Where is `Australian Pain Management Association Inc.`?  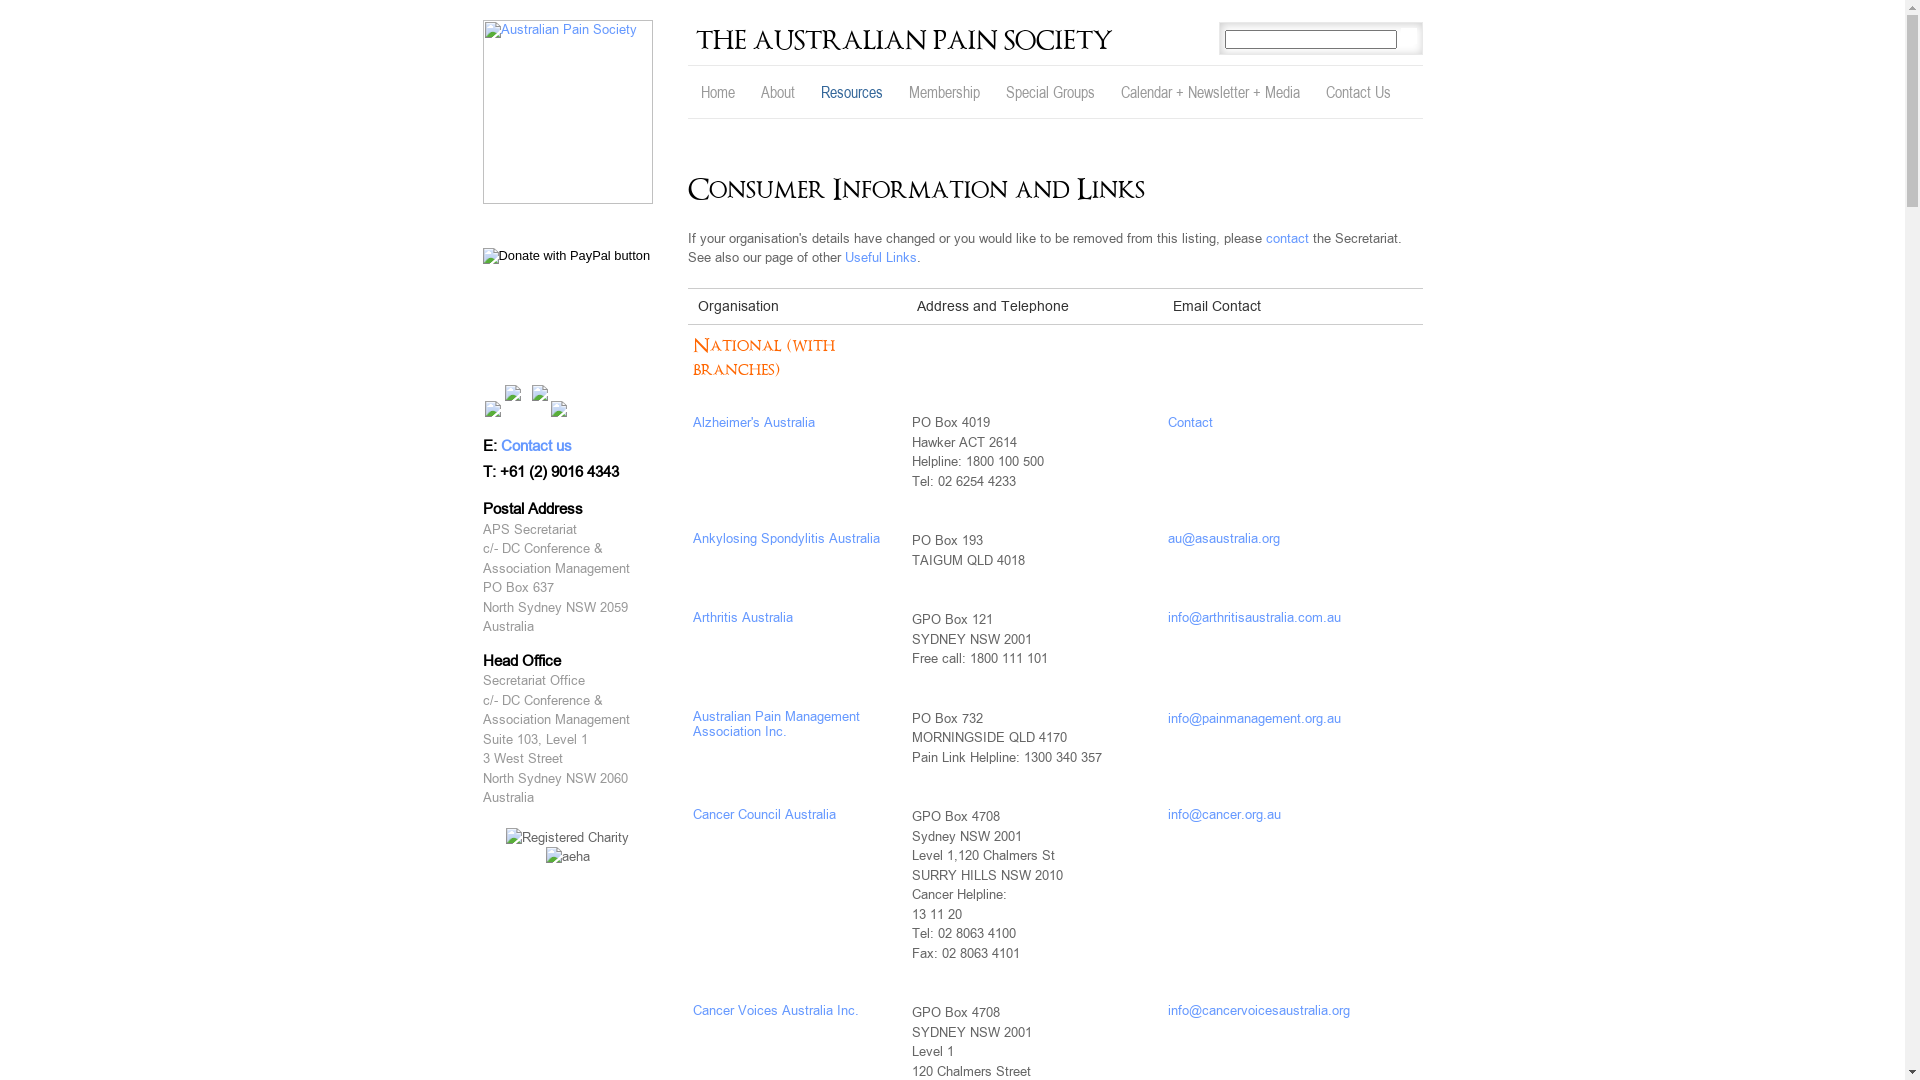 Australian Pain Management Association Inc. is located at coordinates (776, 724).